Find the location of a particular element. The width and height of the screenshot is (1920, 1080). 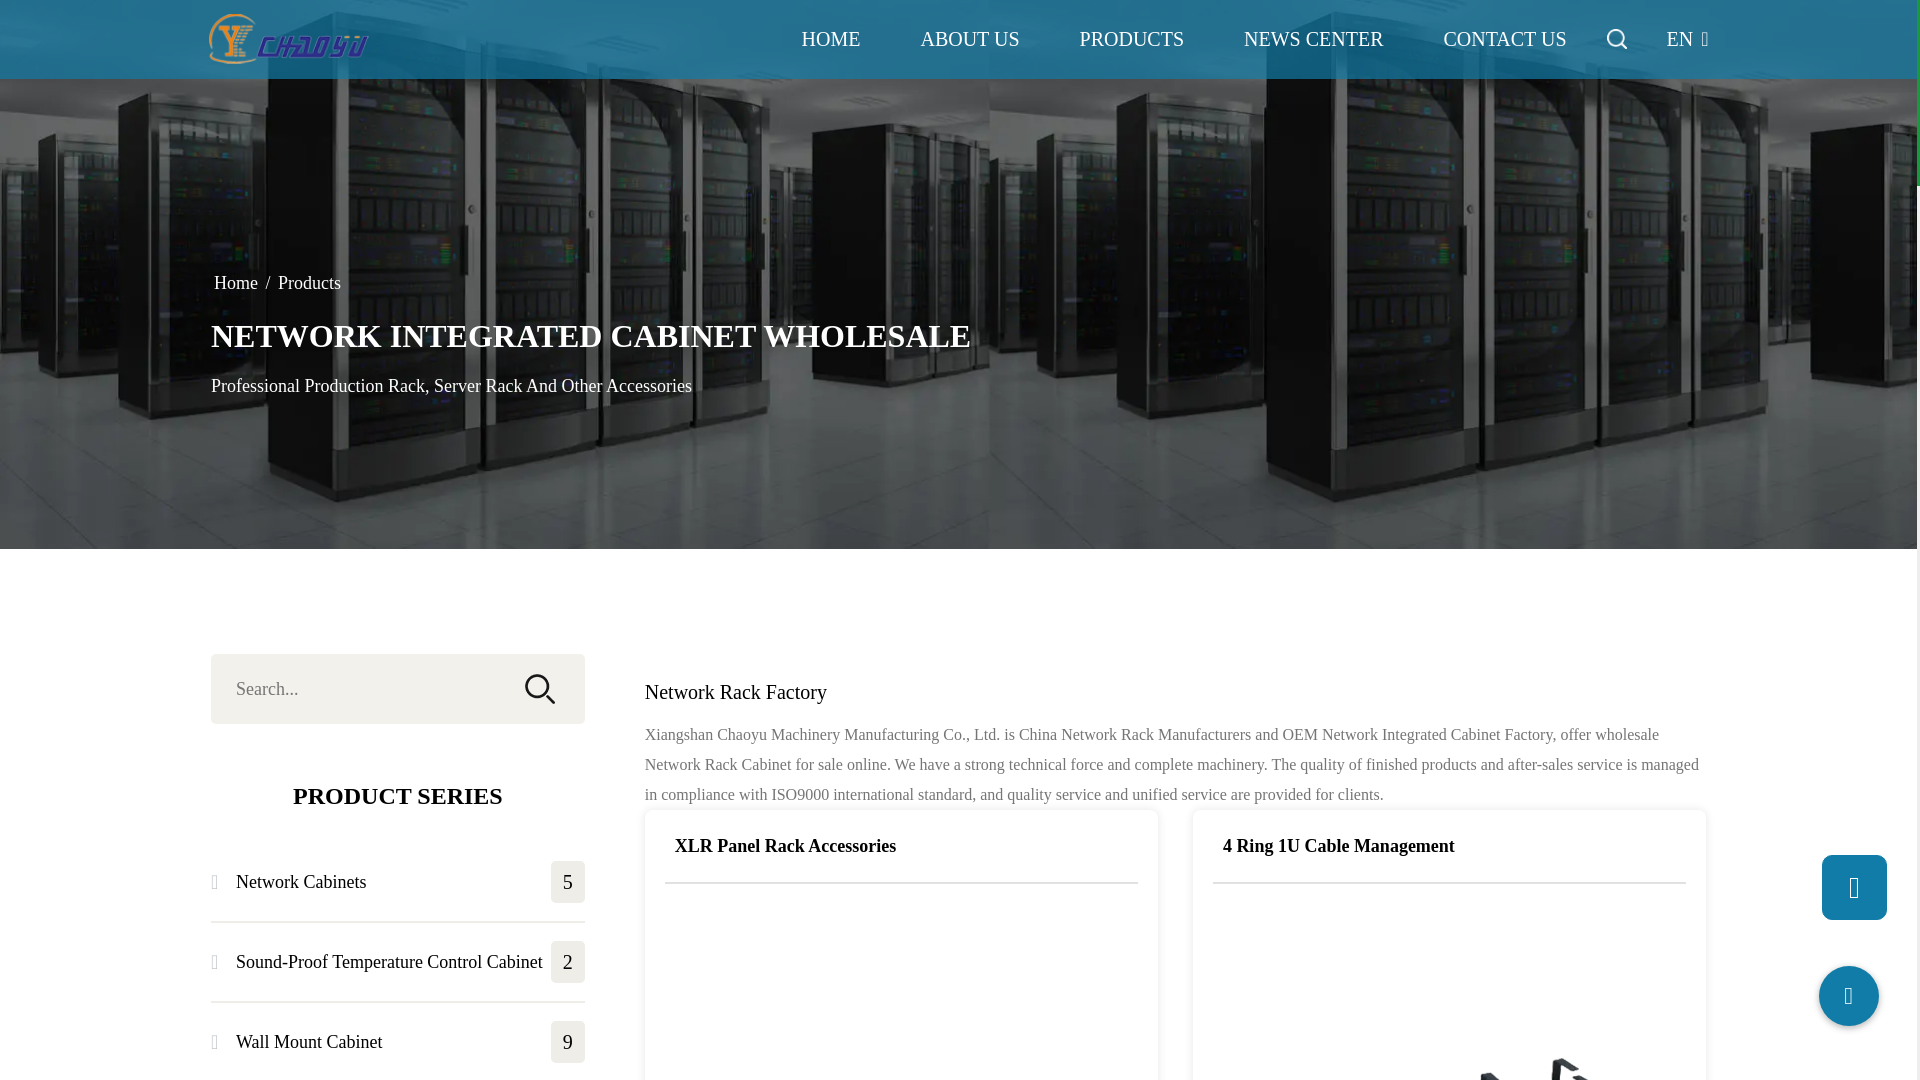

XLR Panel Rack Accessories is located at coordinates (901, 996).